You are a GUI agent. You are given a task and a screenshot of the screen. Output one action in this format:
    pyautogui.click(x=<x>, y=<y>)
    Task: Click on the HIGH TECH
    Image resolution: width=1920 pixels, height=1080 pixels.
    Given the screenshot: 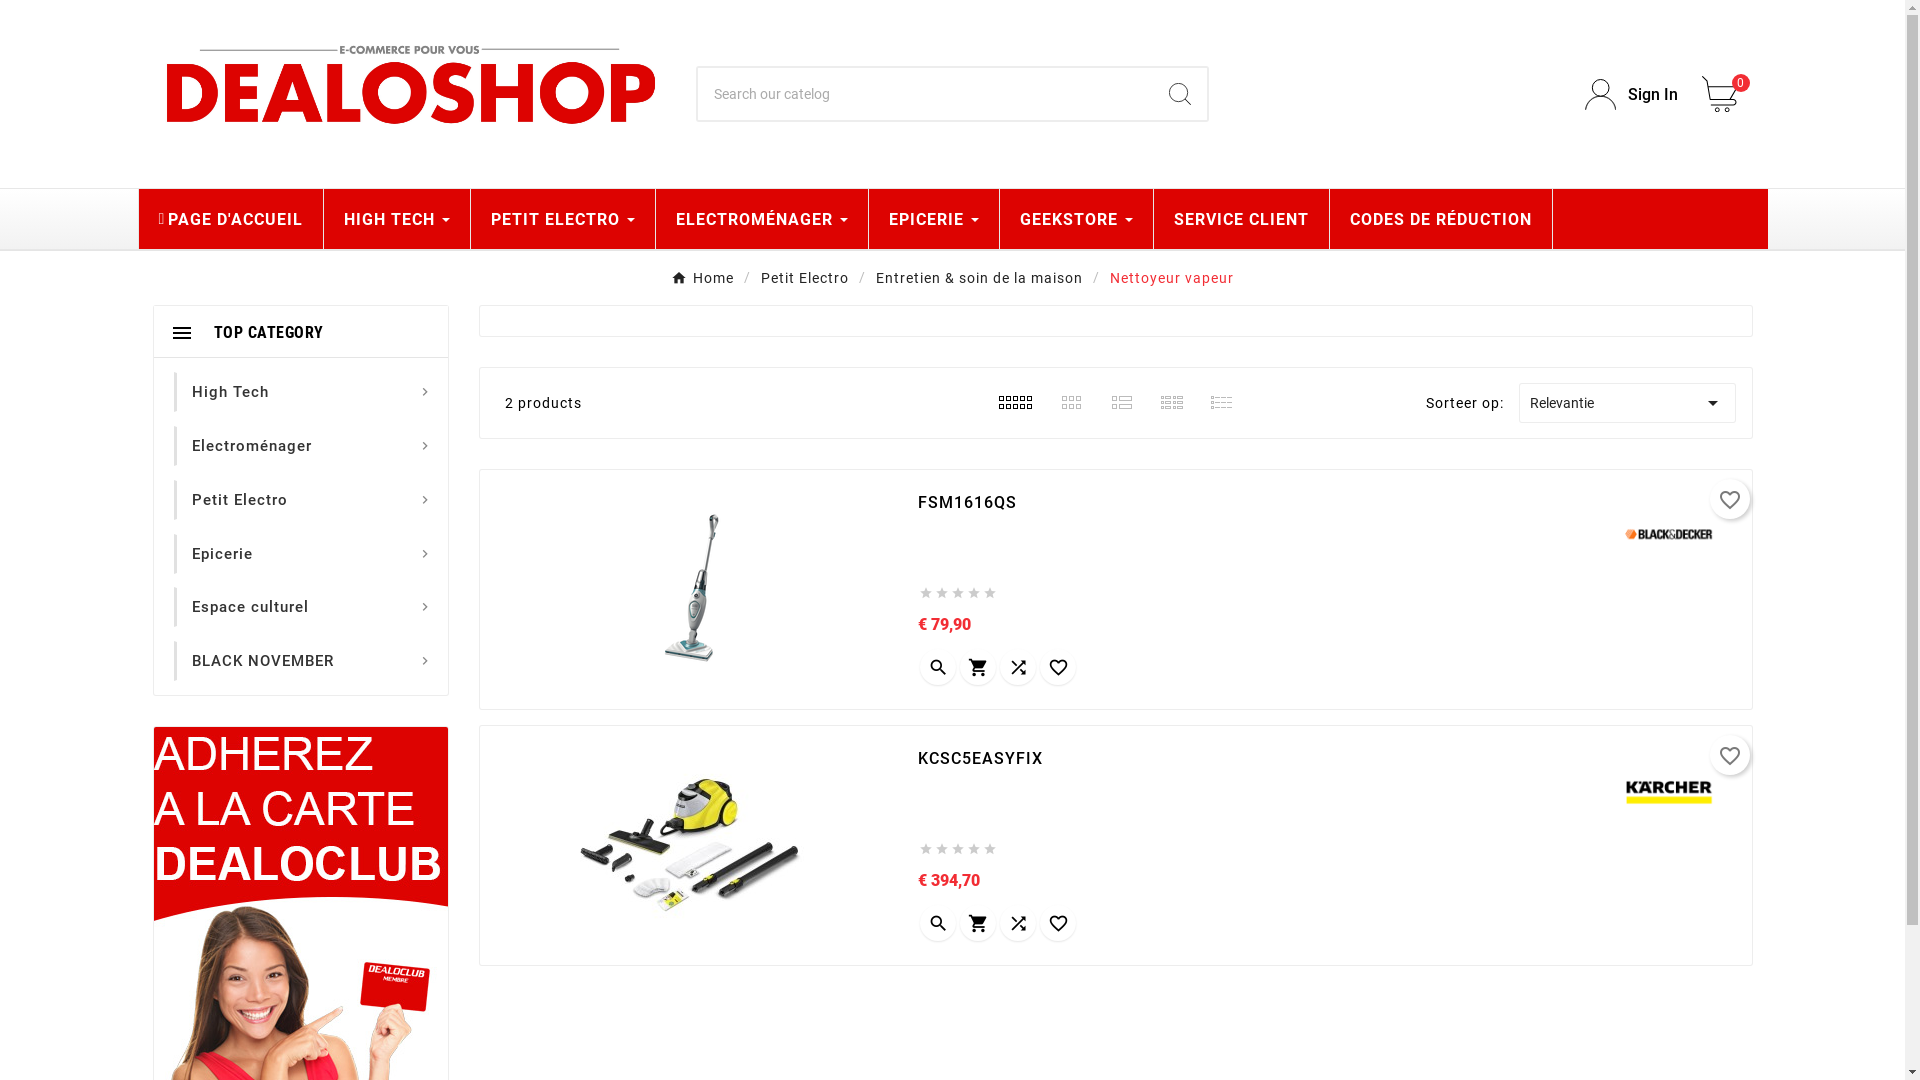 What is the action you would take?
    pyautogui.click(x=397, y=219)
    